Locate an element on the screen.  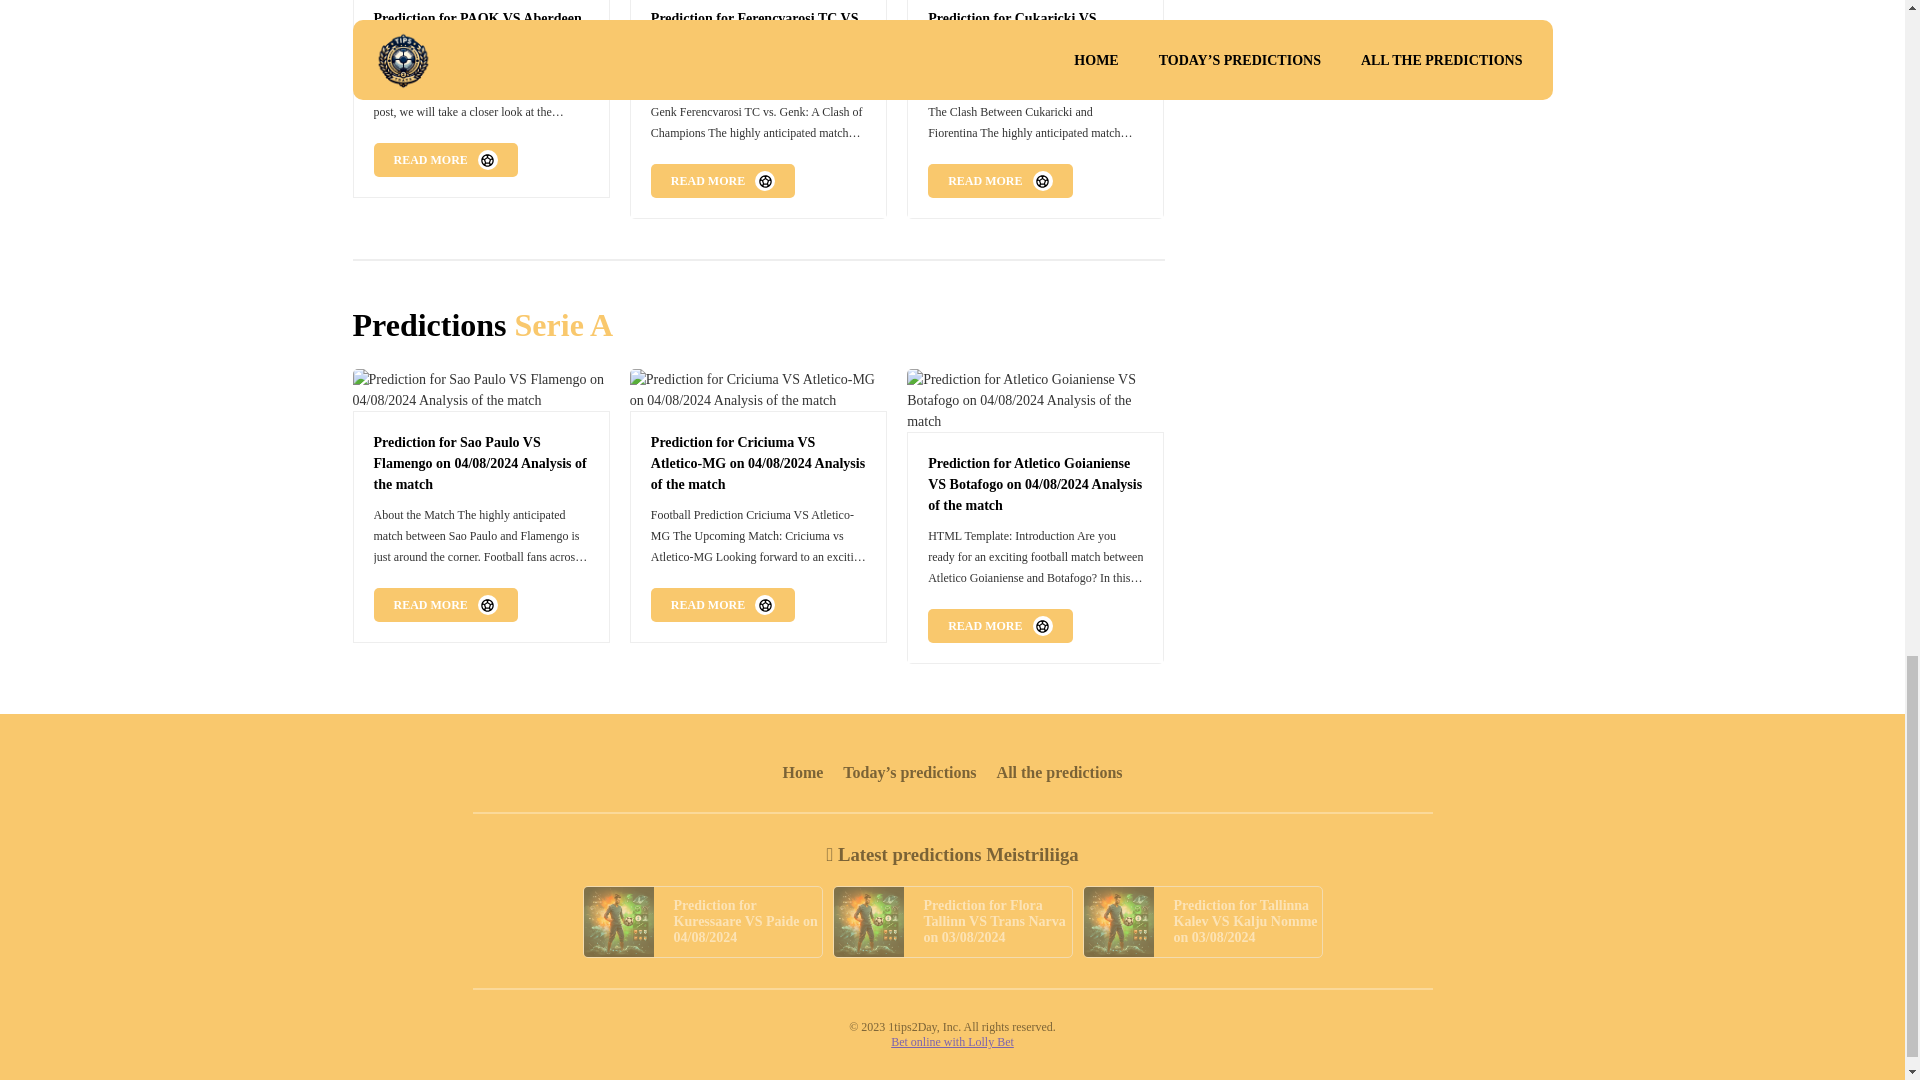
READ MORE is located at coordinates (999, 626).